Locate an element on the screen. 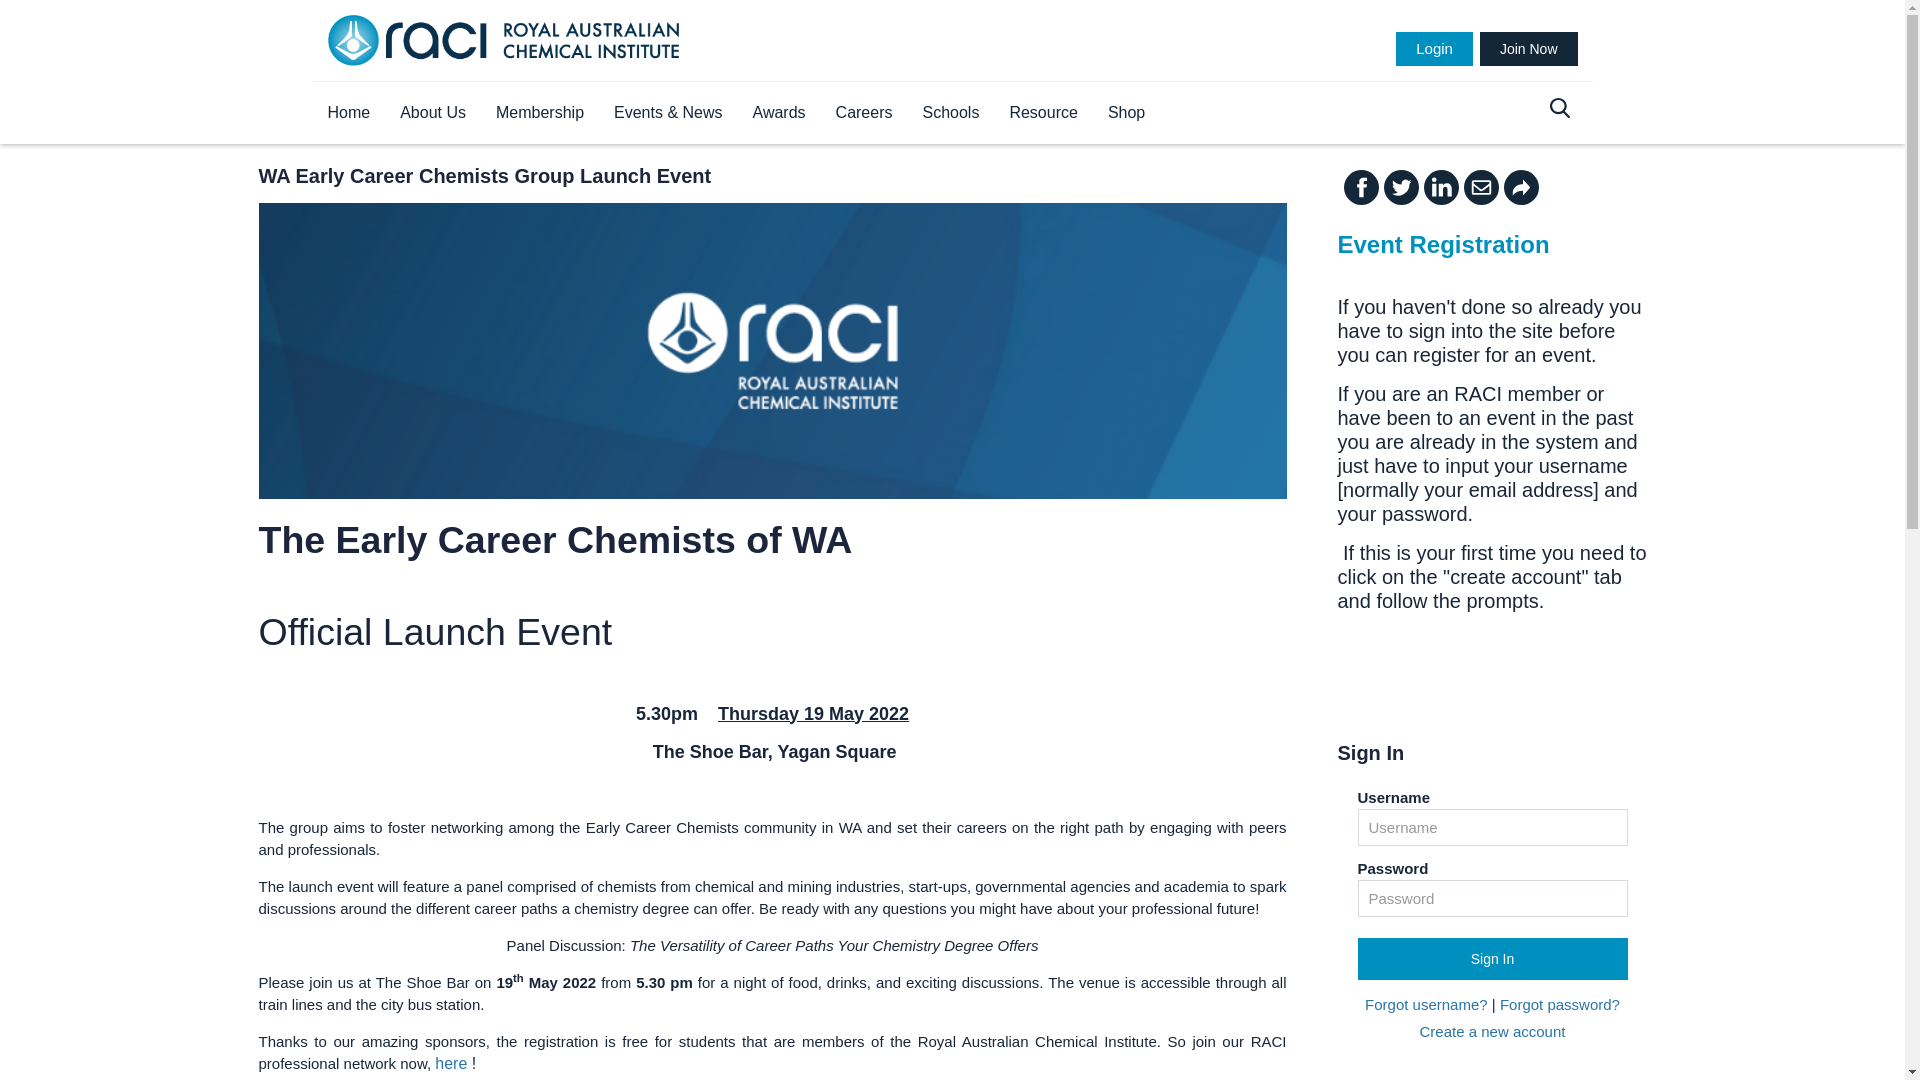 The height and width of the screenshot is (1080, 1920). RACI is located at coordinates (504, 40).